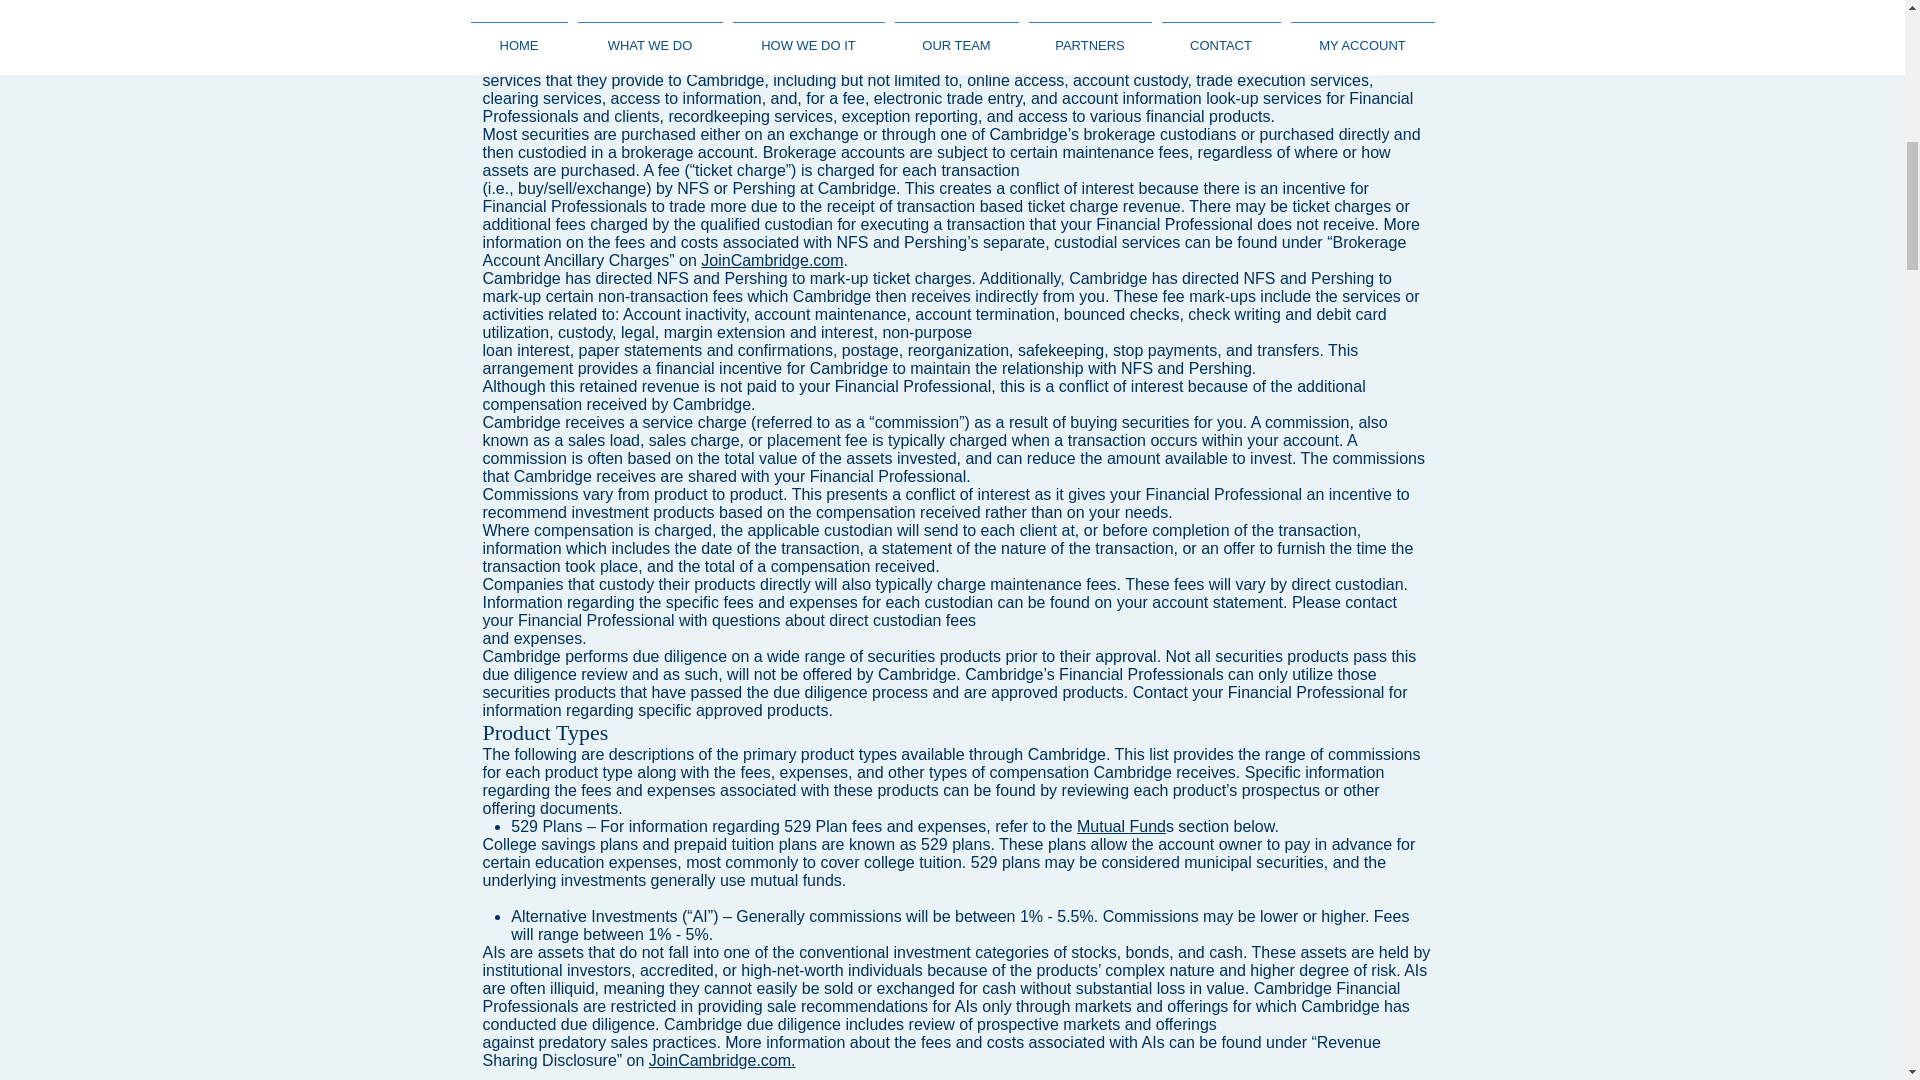 Image resolution: width=1920 pixels, height=1080 pixels. What do you see at coordinates (722, 1060) in the screenshot?
I see `JoinCambridge.com.` at bounding box center [722, 1060].